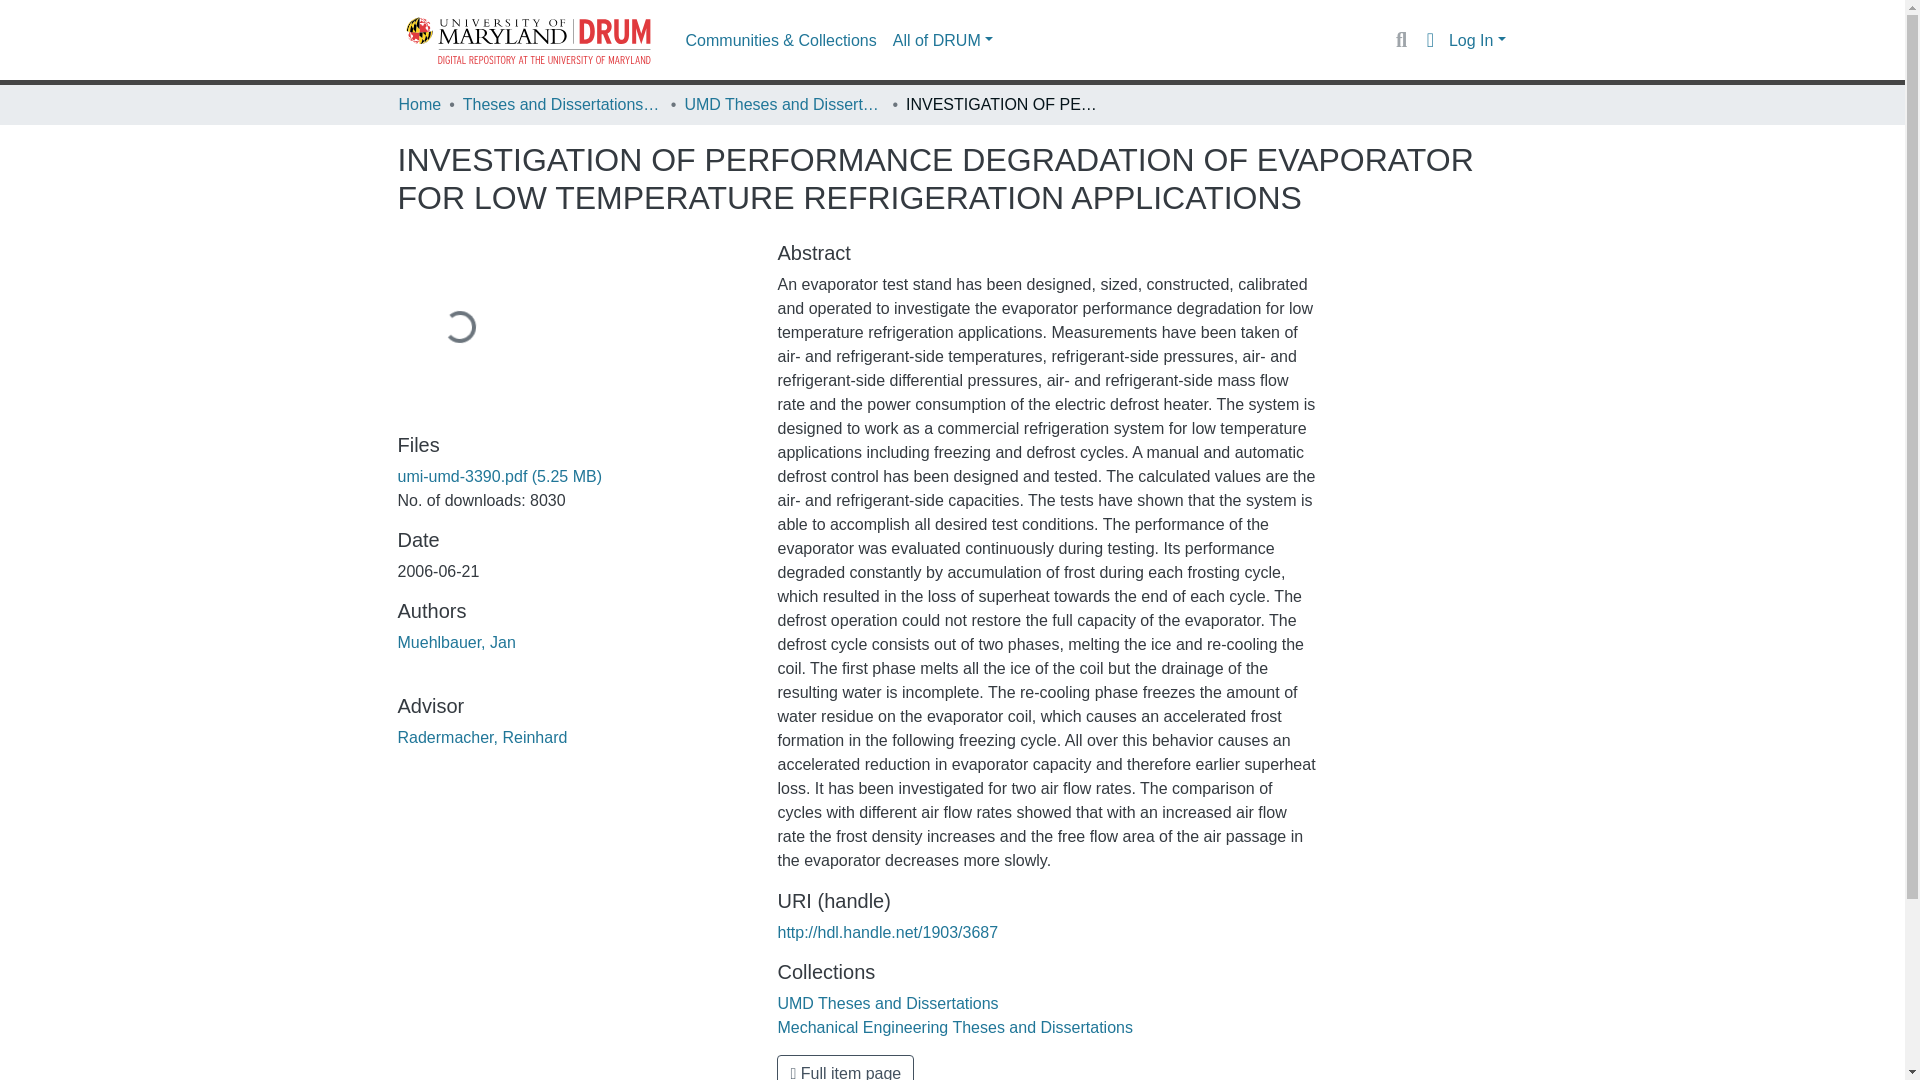  What do you see at coordinates (942, 40) in the screenshot?
I see `All of DRUM` at bounding box center [942, 40].